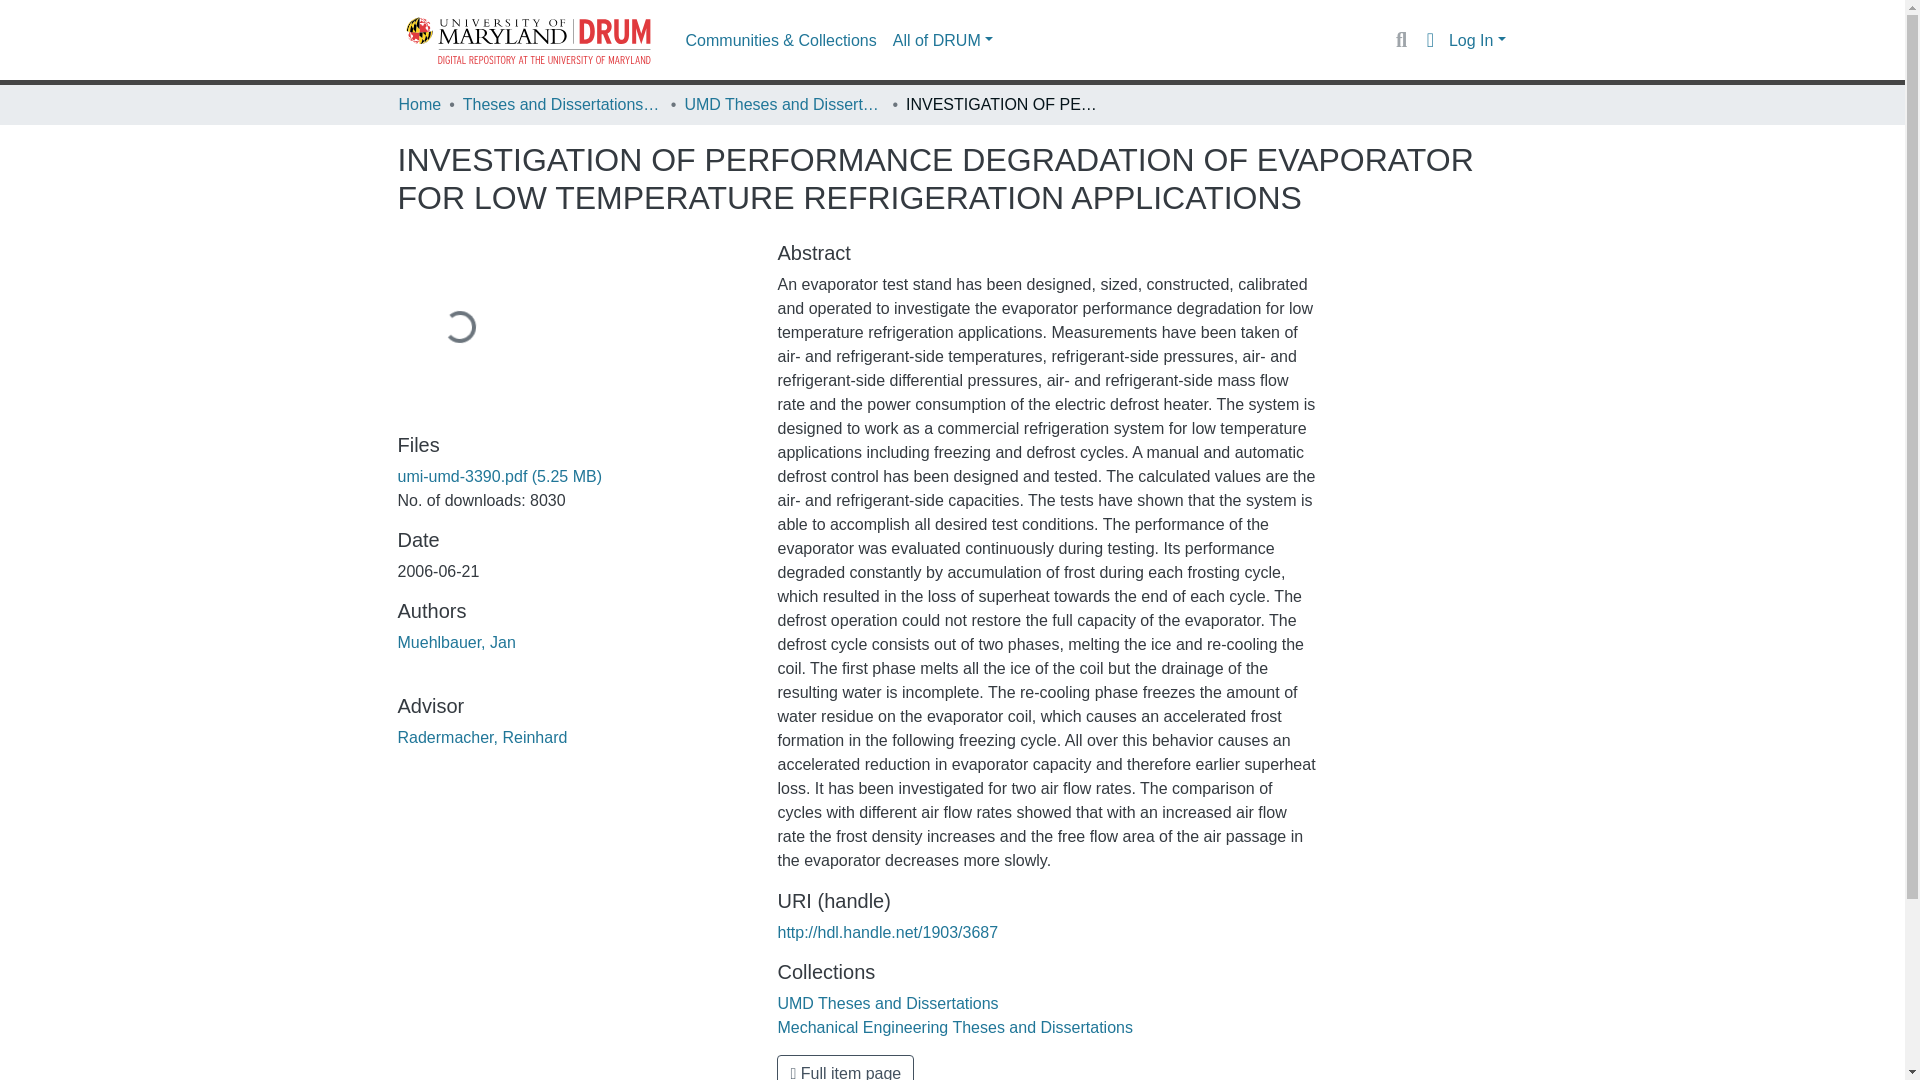  What do you see at coordinates (942, 40) in the screenshot?
I see `All of DRUM` at bounding box center [942, 40].